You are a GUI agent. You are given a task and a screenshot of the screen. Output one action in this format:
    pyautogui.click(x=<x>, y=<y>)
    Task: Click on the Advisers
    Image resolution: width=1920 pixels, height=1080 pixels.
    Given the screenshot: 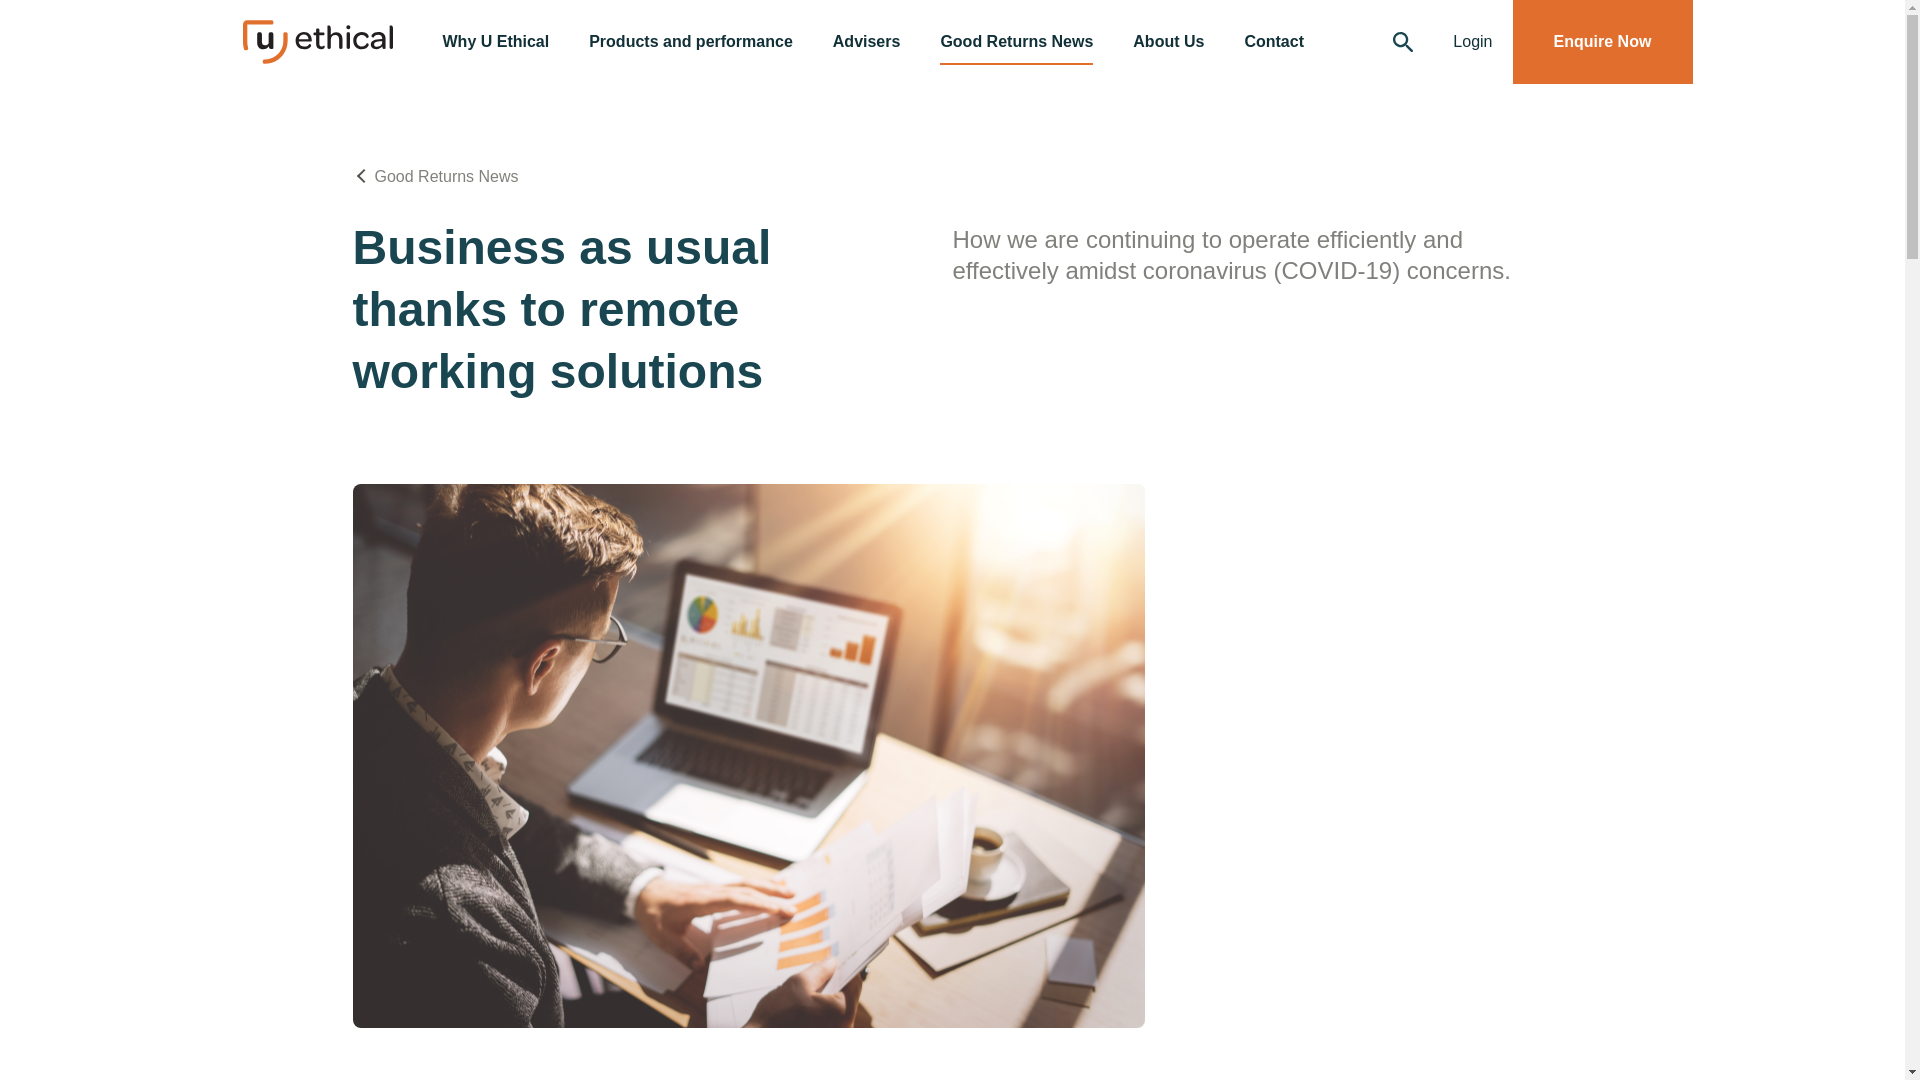 What is the action you would take?
    pyautogui.click(x=866, y=42)
    